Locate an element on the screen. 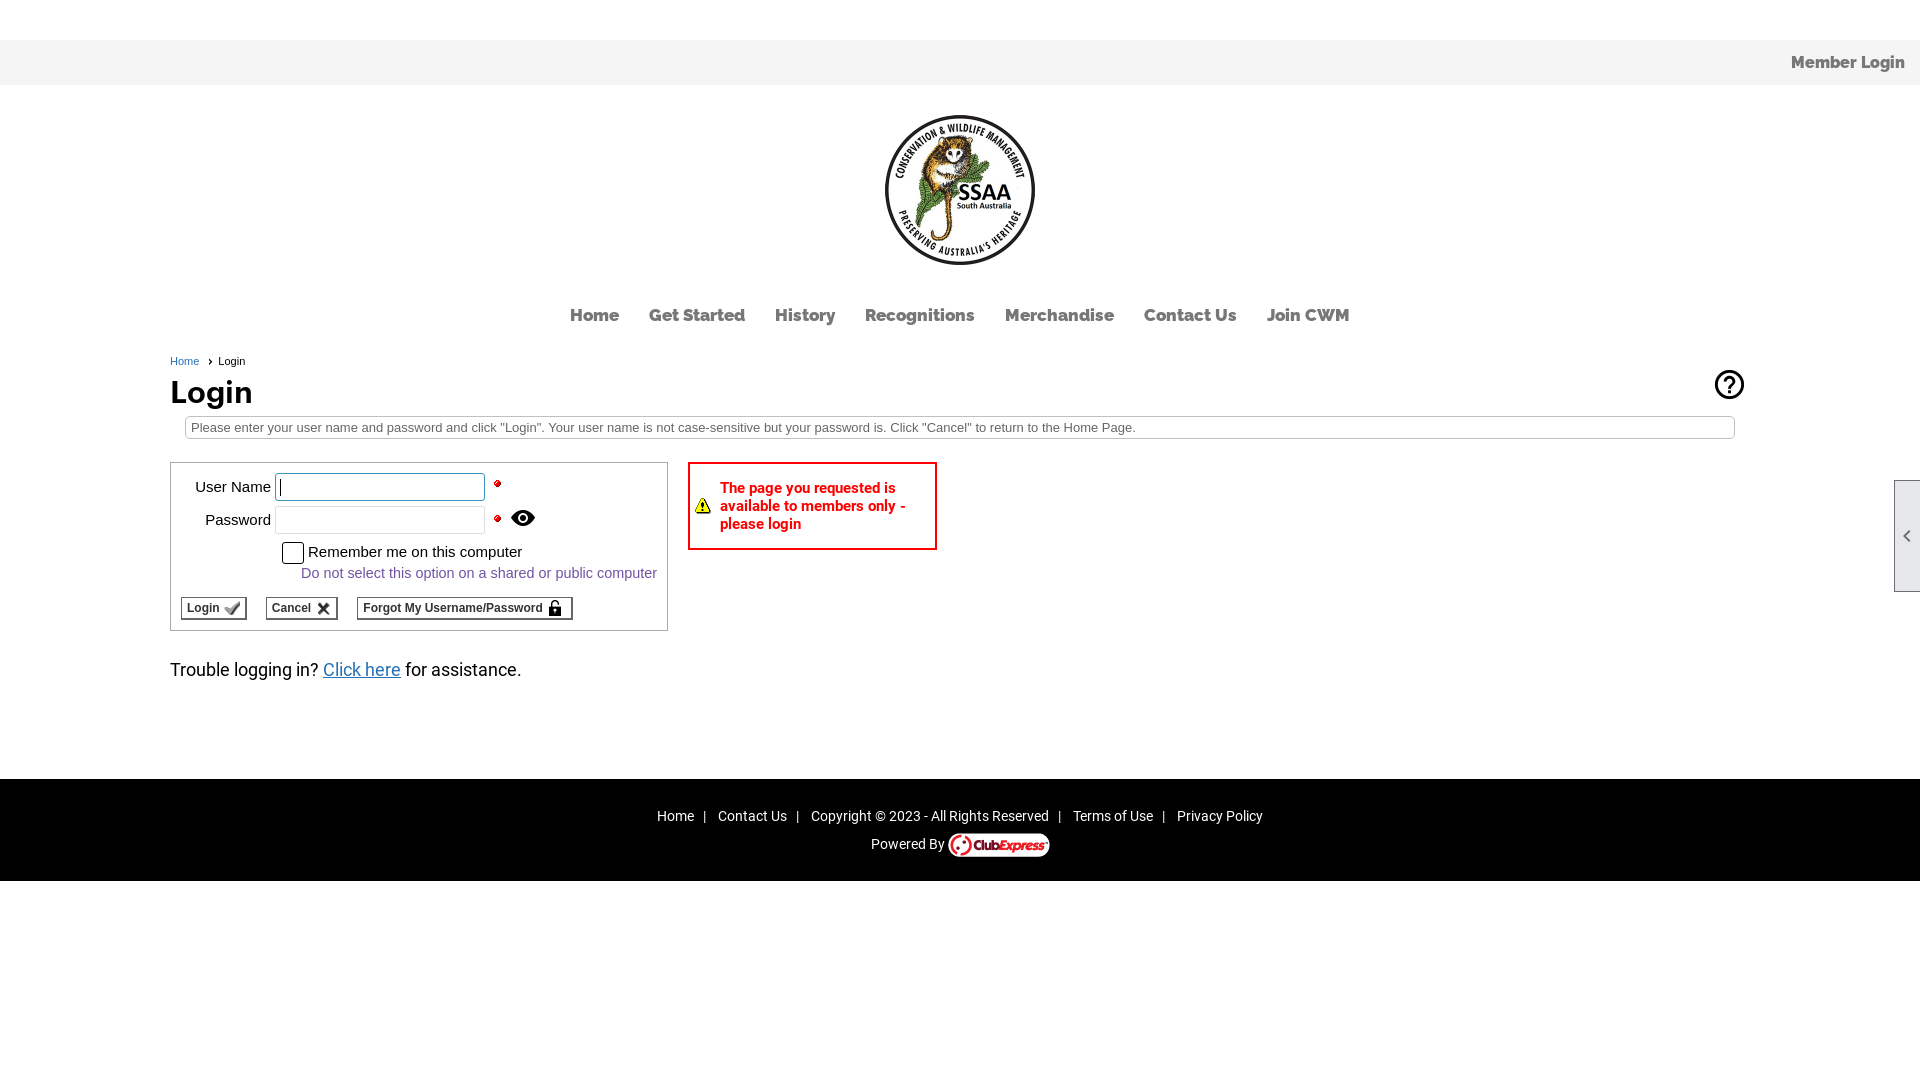 Image resolution: width=1920 pixels, height=1080 pixels. Click here is located at coordinates (362, 670).